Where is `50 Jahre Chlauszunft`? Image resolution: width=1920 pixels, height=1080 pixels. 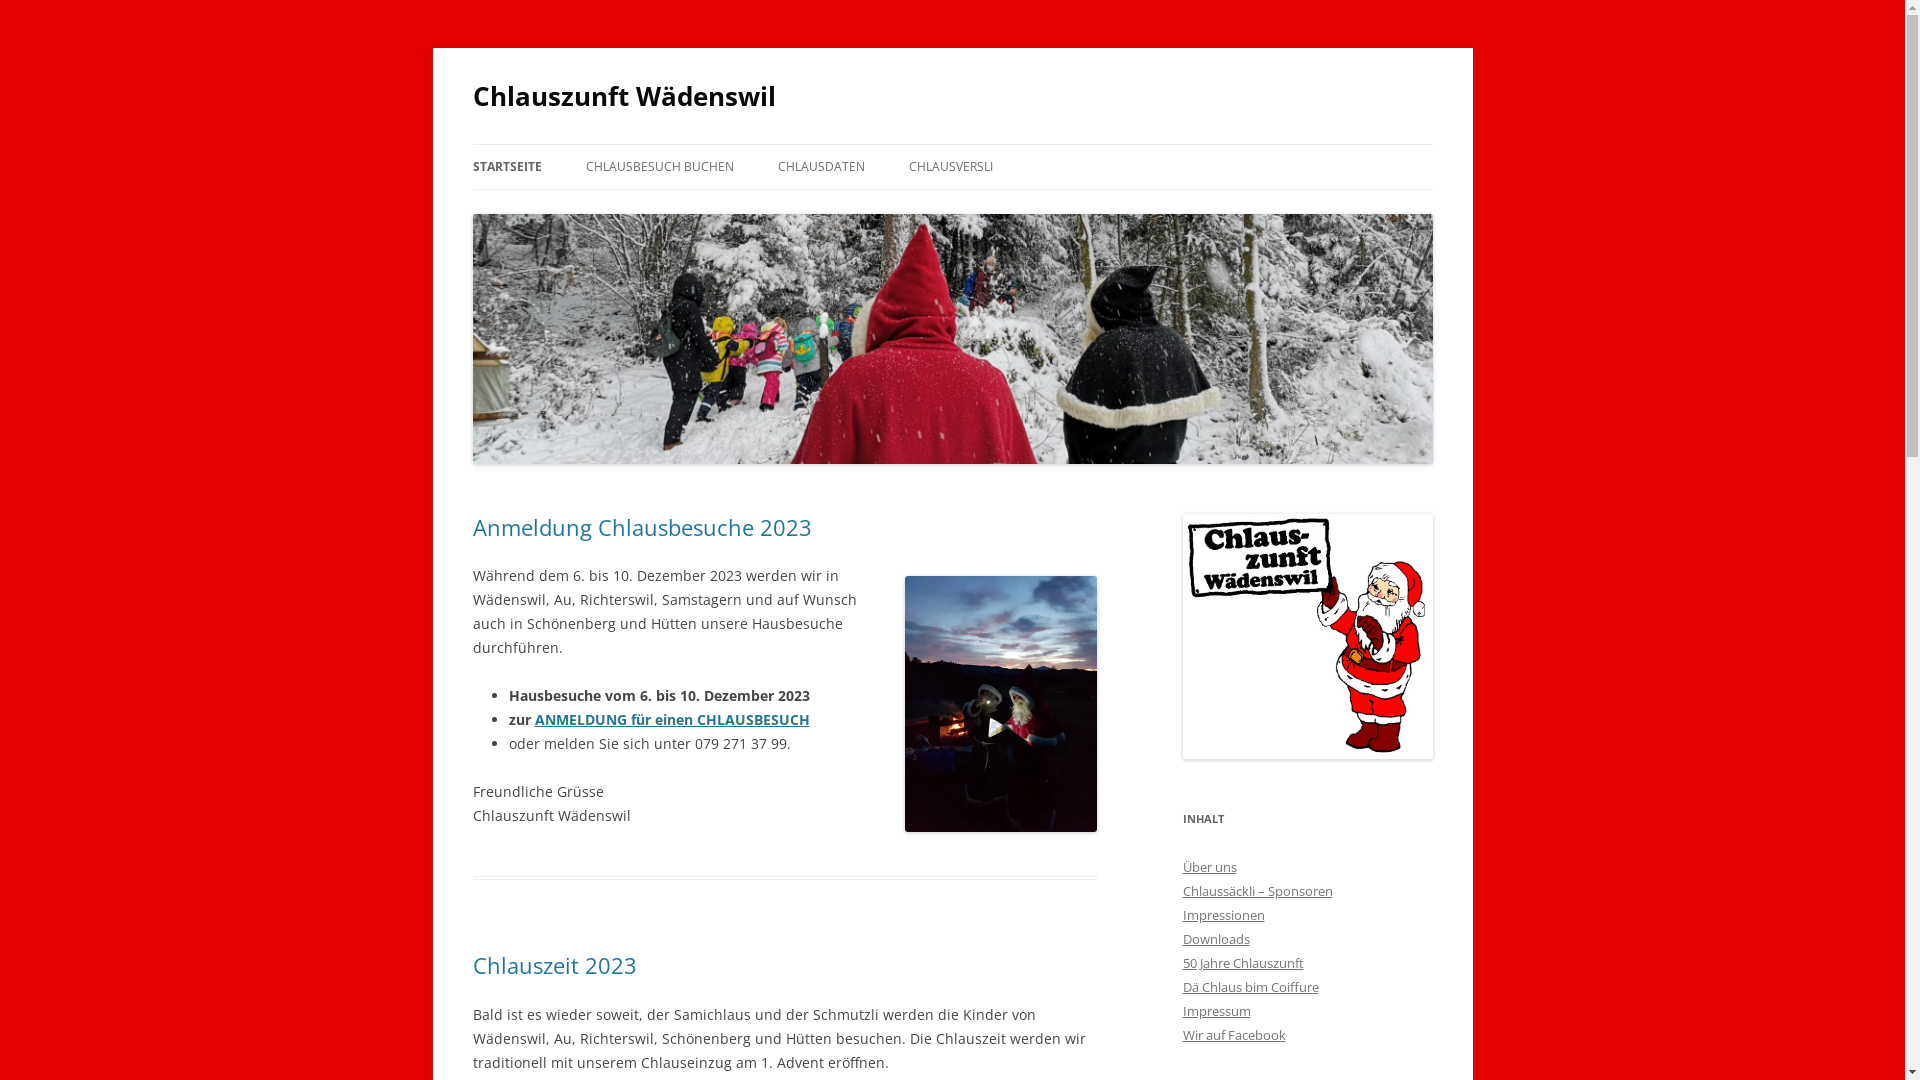
50 Jahre Chlauszunft is located at coordinates (1242, 963).